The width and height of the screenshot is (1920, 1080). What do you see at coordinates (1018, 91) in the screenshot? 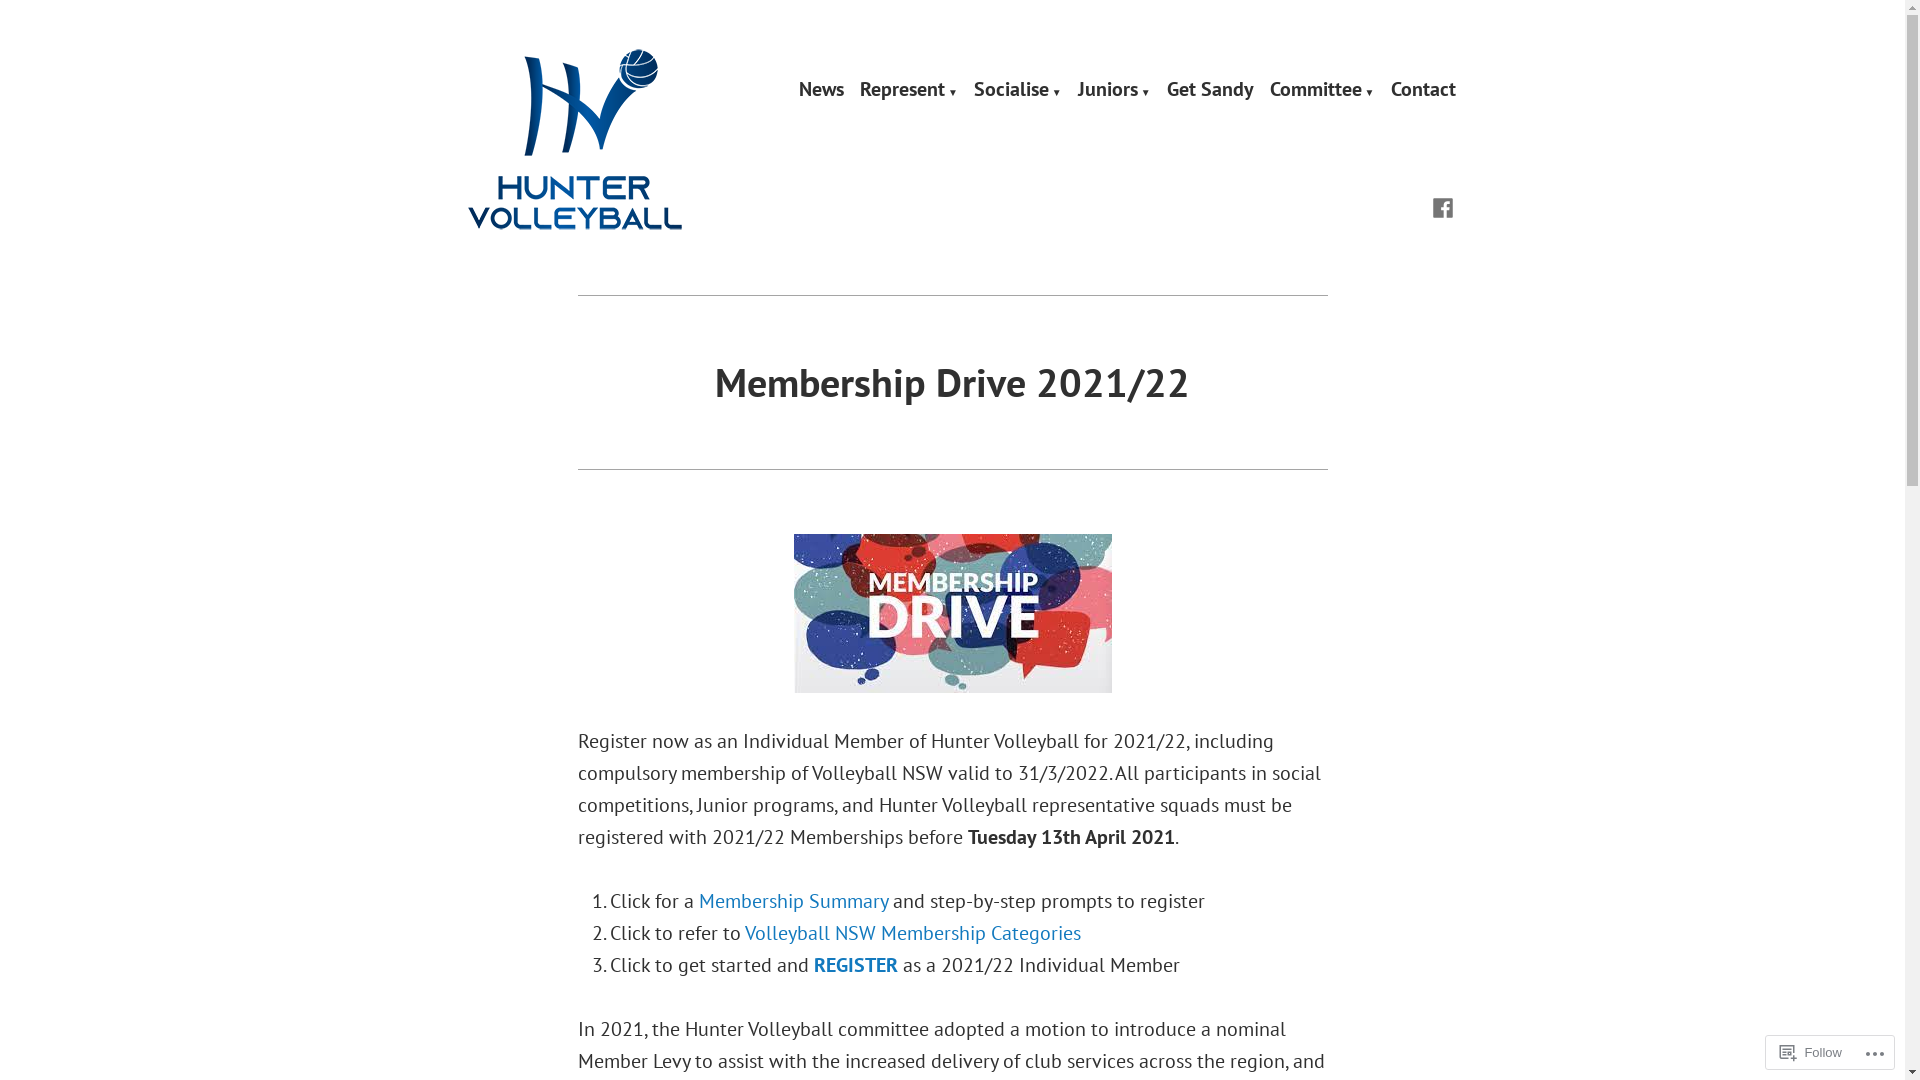
I see `Socialise` at bounding box center [1018, 91].